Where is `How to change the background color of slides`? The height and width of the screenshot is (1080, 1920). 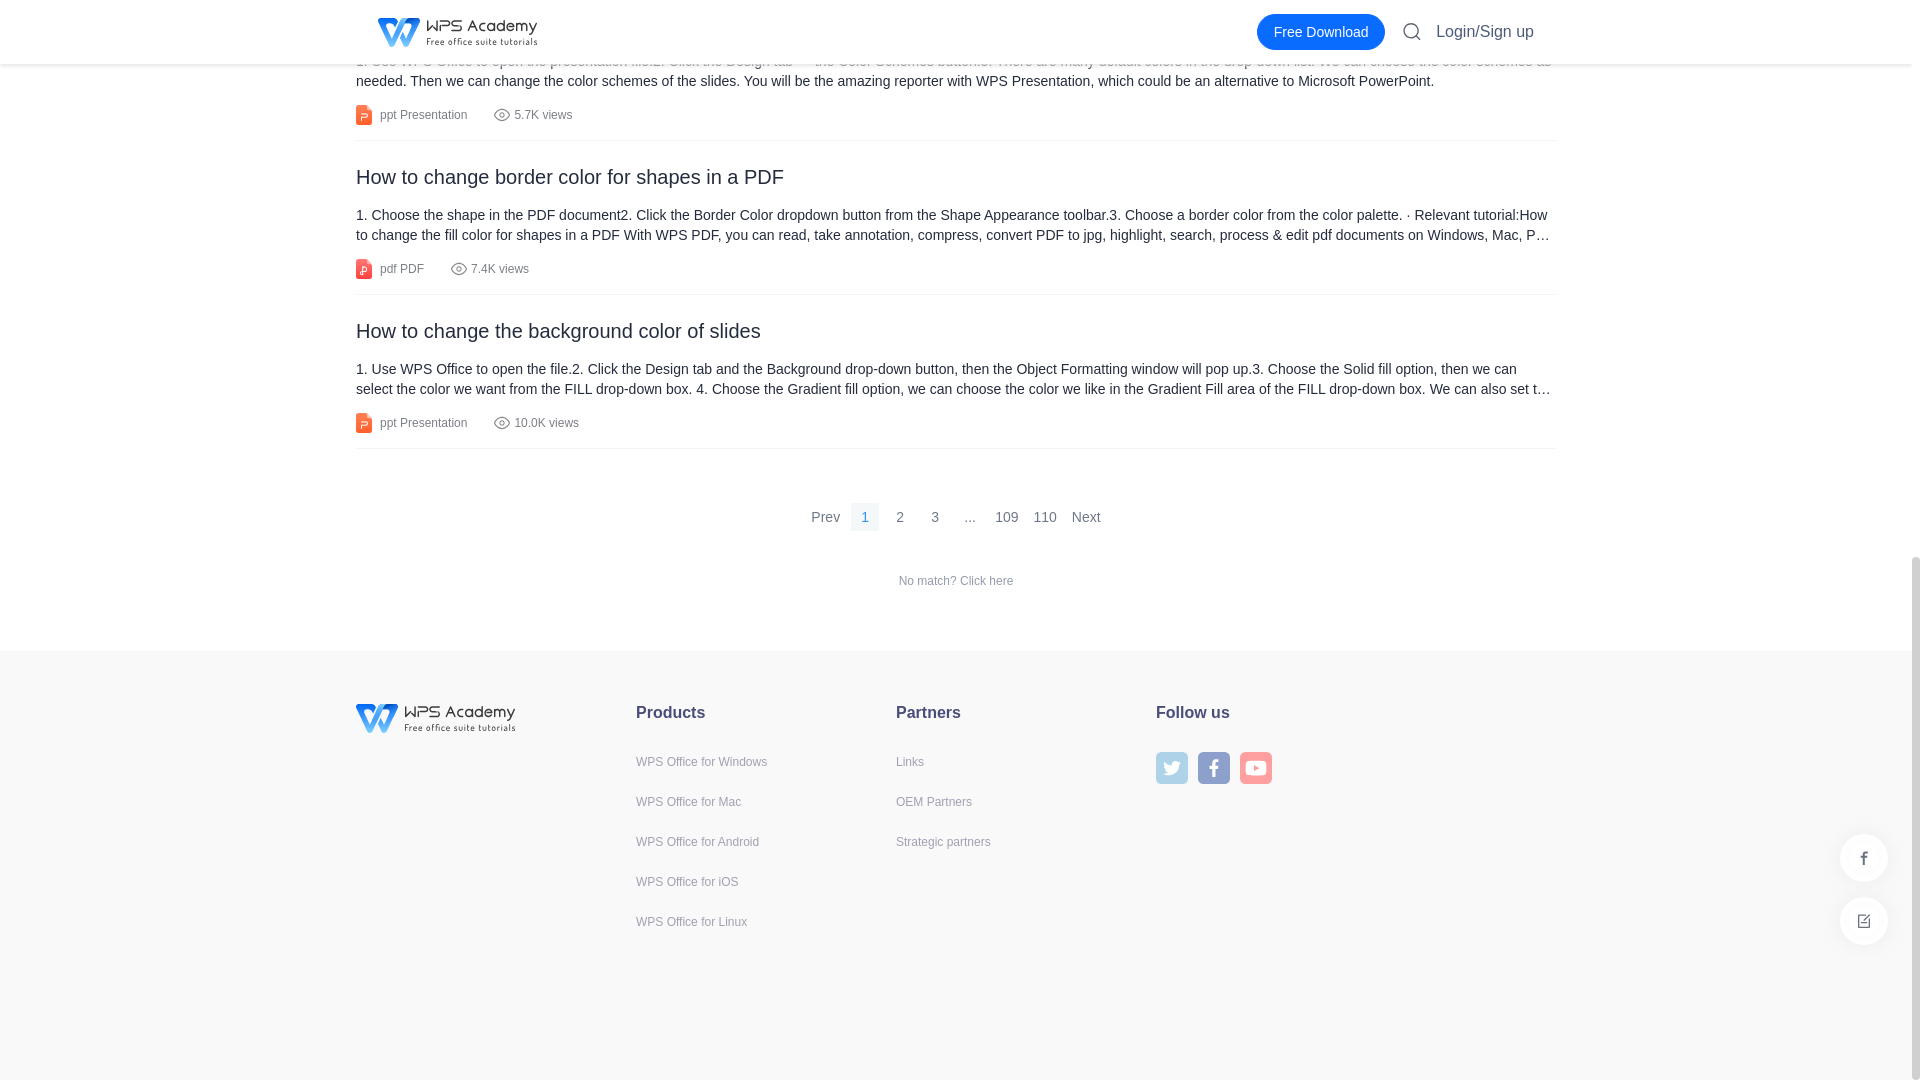
How to change the background color of slides is located at coordinates (955, 330).